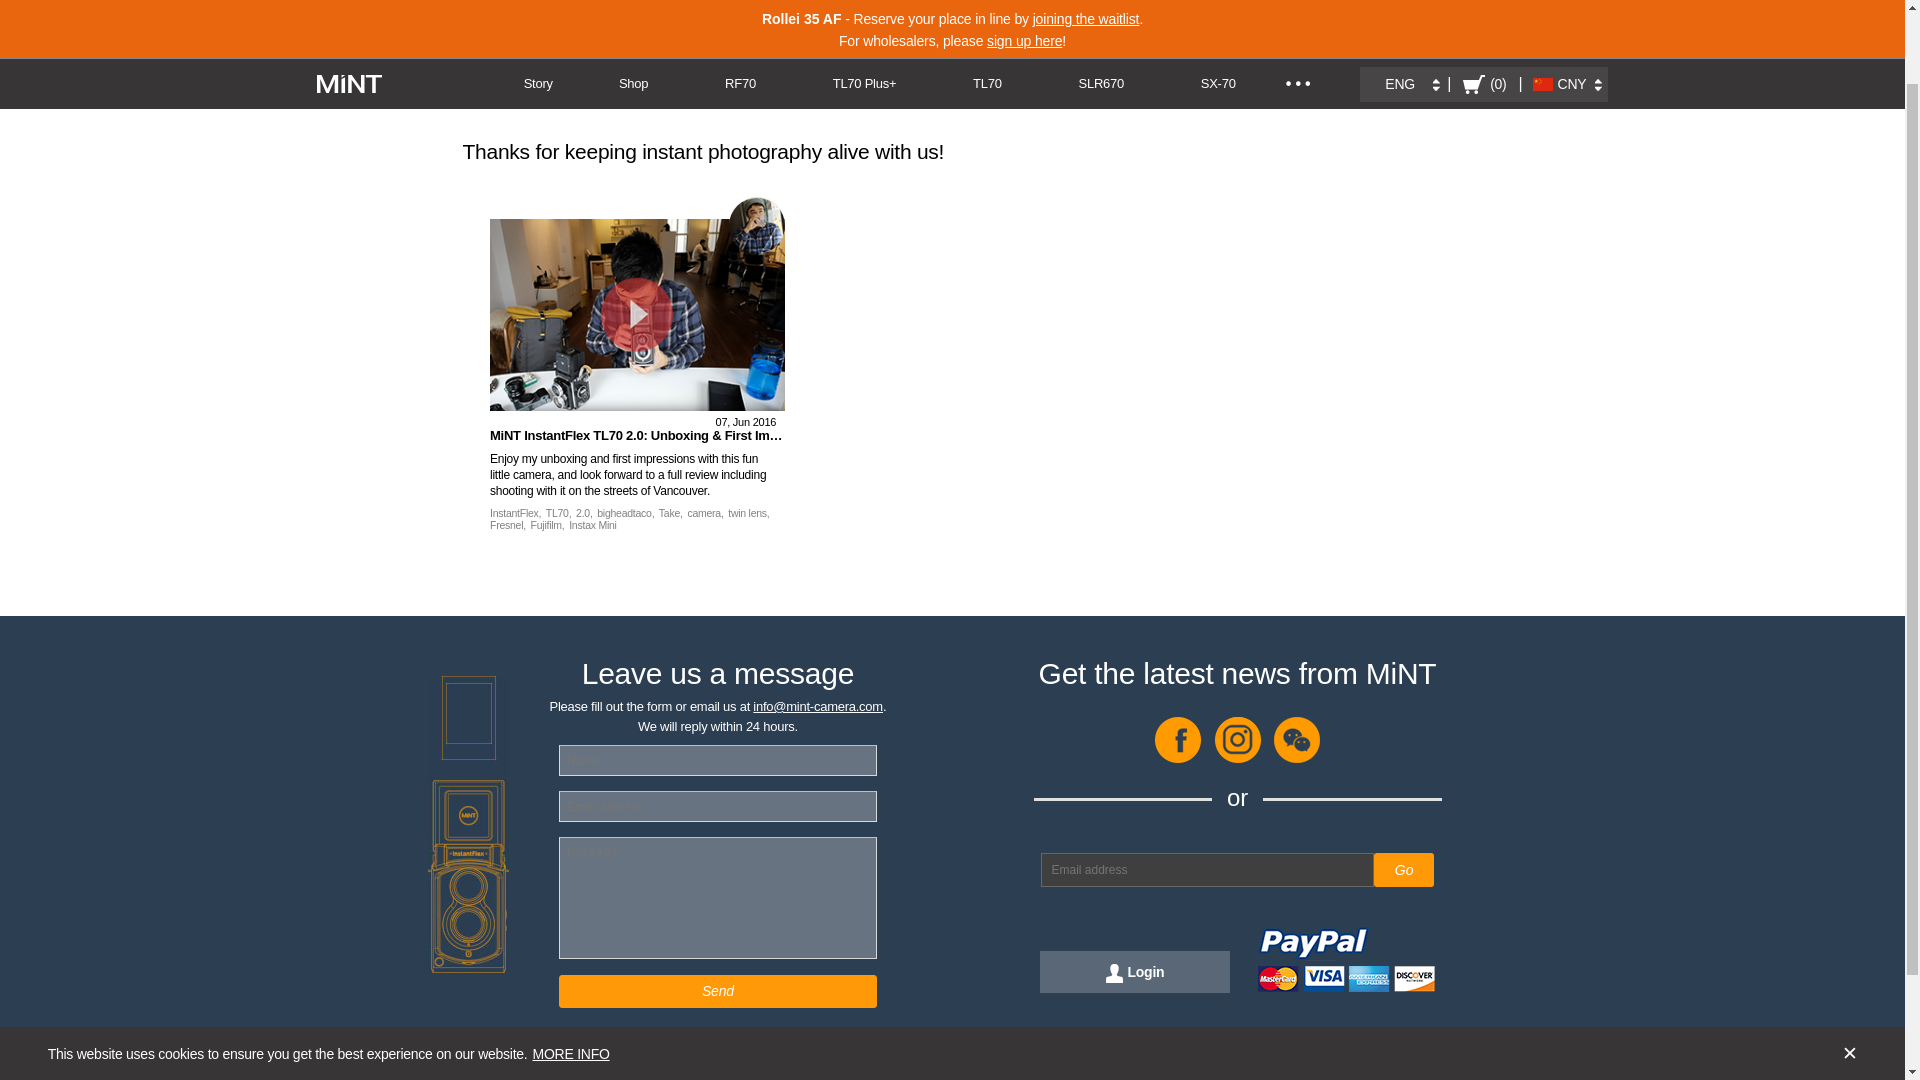 Image resolution: width=1920 pixels, height=1080 pixels. What do you see at coordinates (1404, 870) in the screenshot?
I see `Go` at bounding box center [1404, 870].